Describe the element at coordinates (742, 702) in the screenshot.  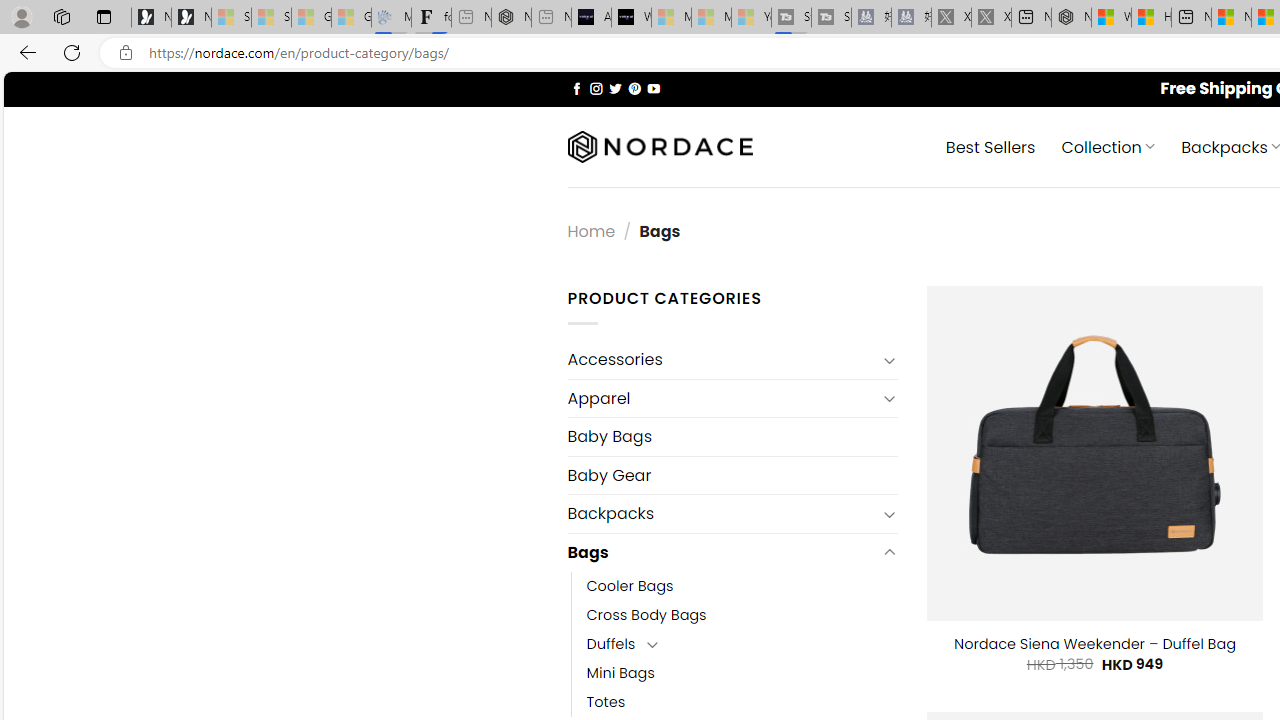
I see `Totes` at that location.